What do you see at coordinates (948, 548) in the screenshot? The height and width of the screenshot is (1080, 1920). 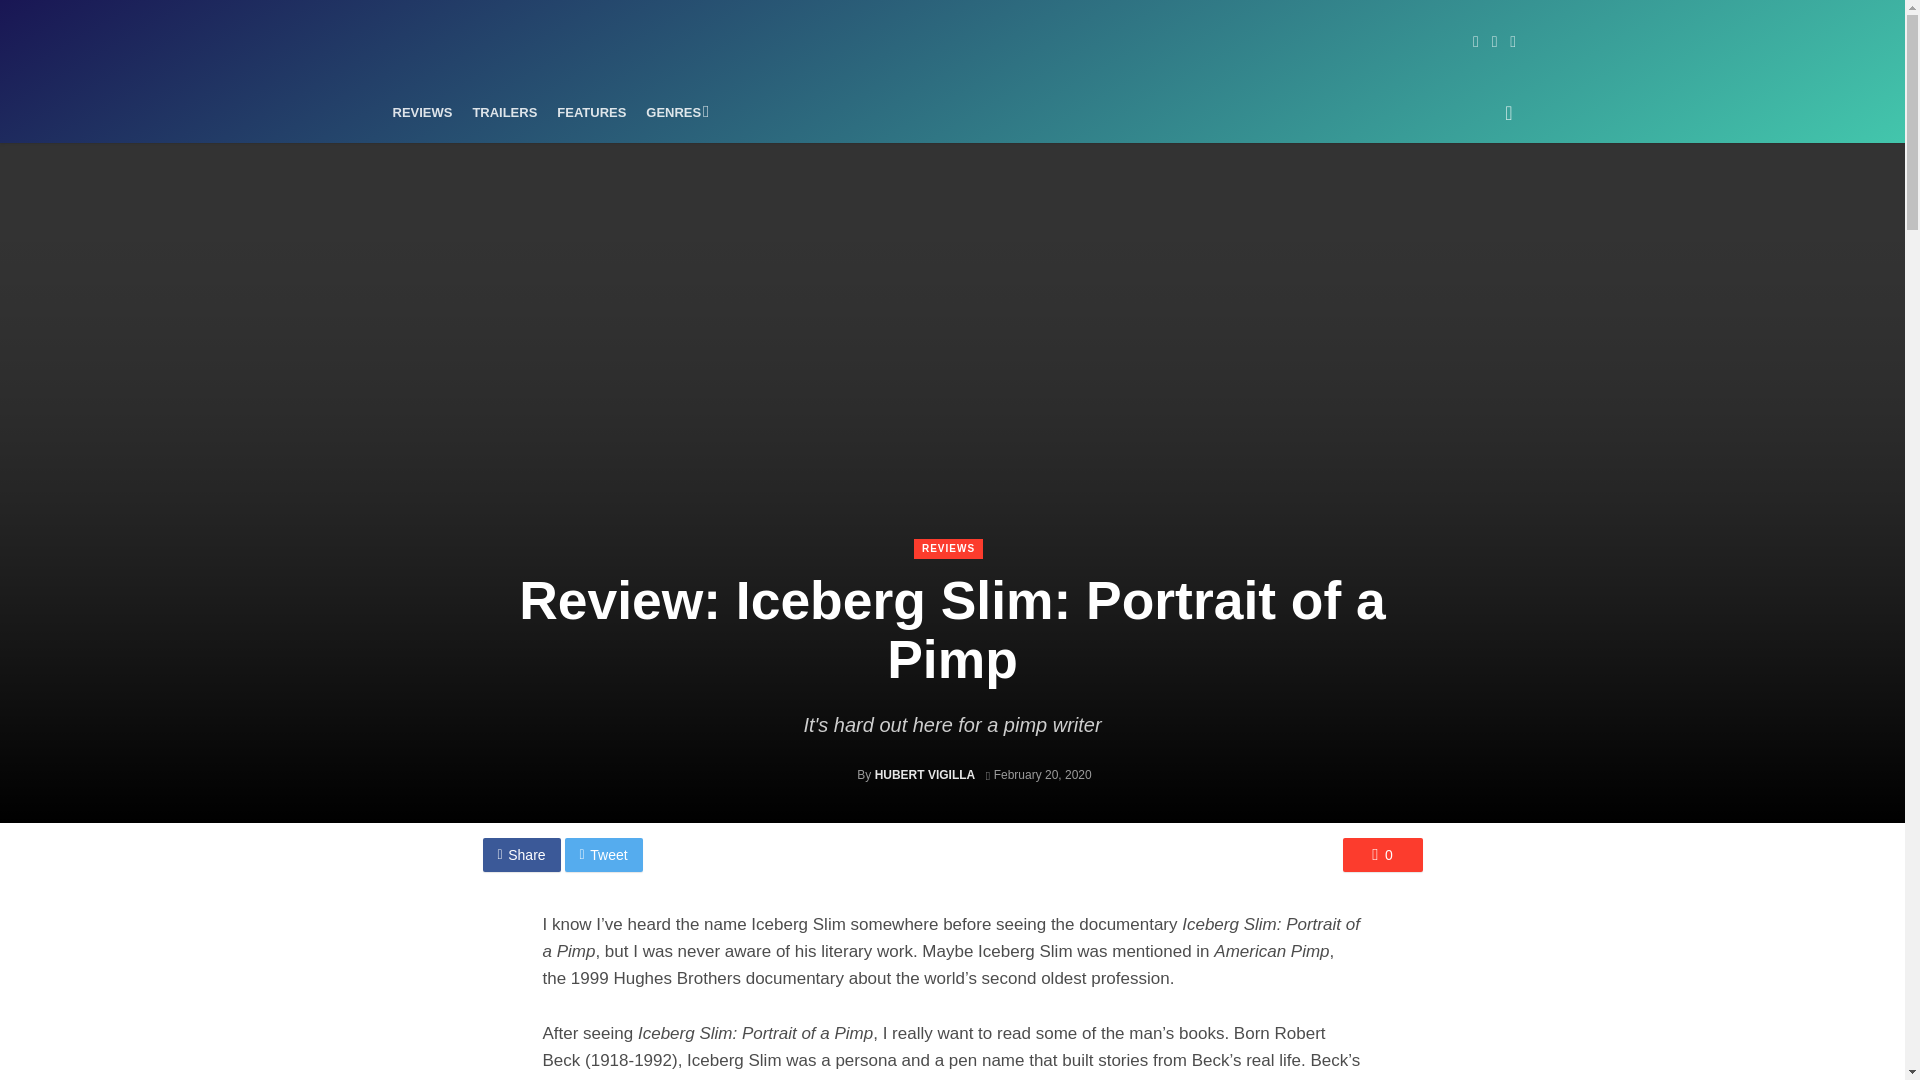 I see `REVIEWS` at bounding box center [948, 548].